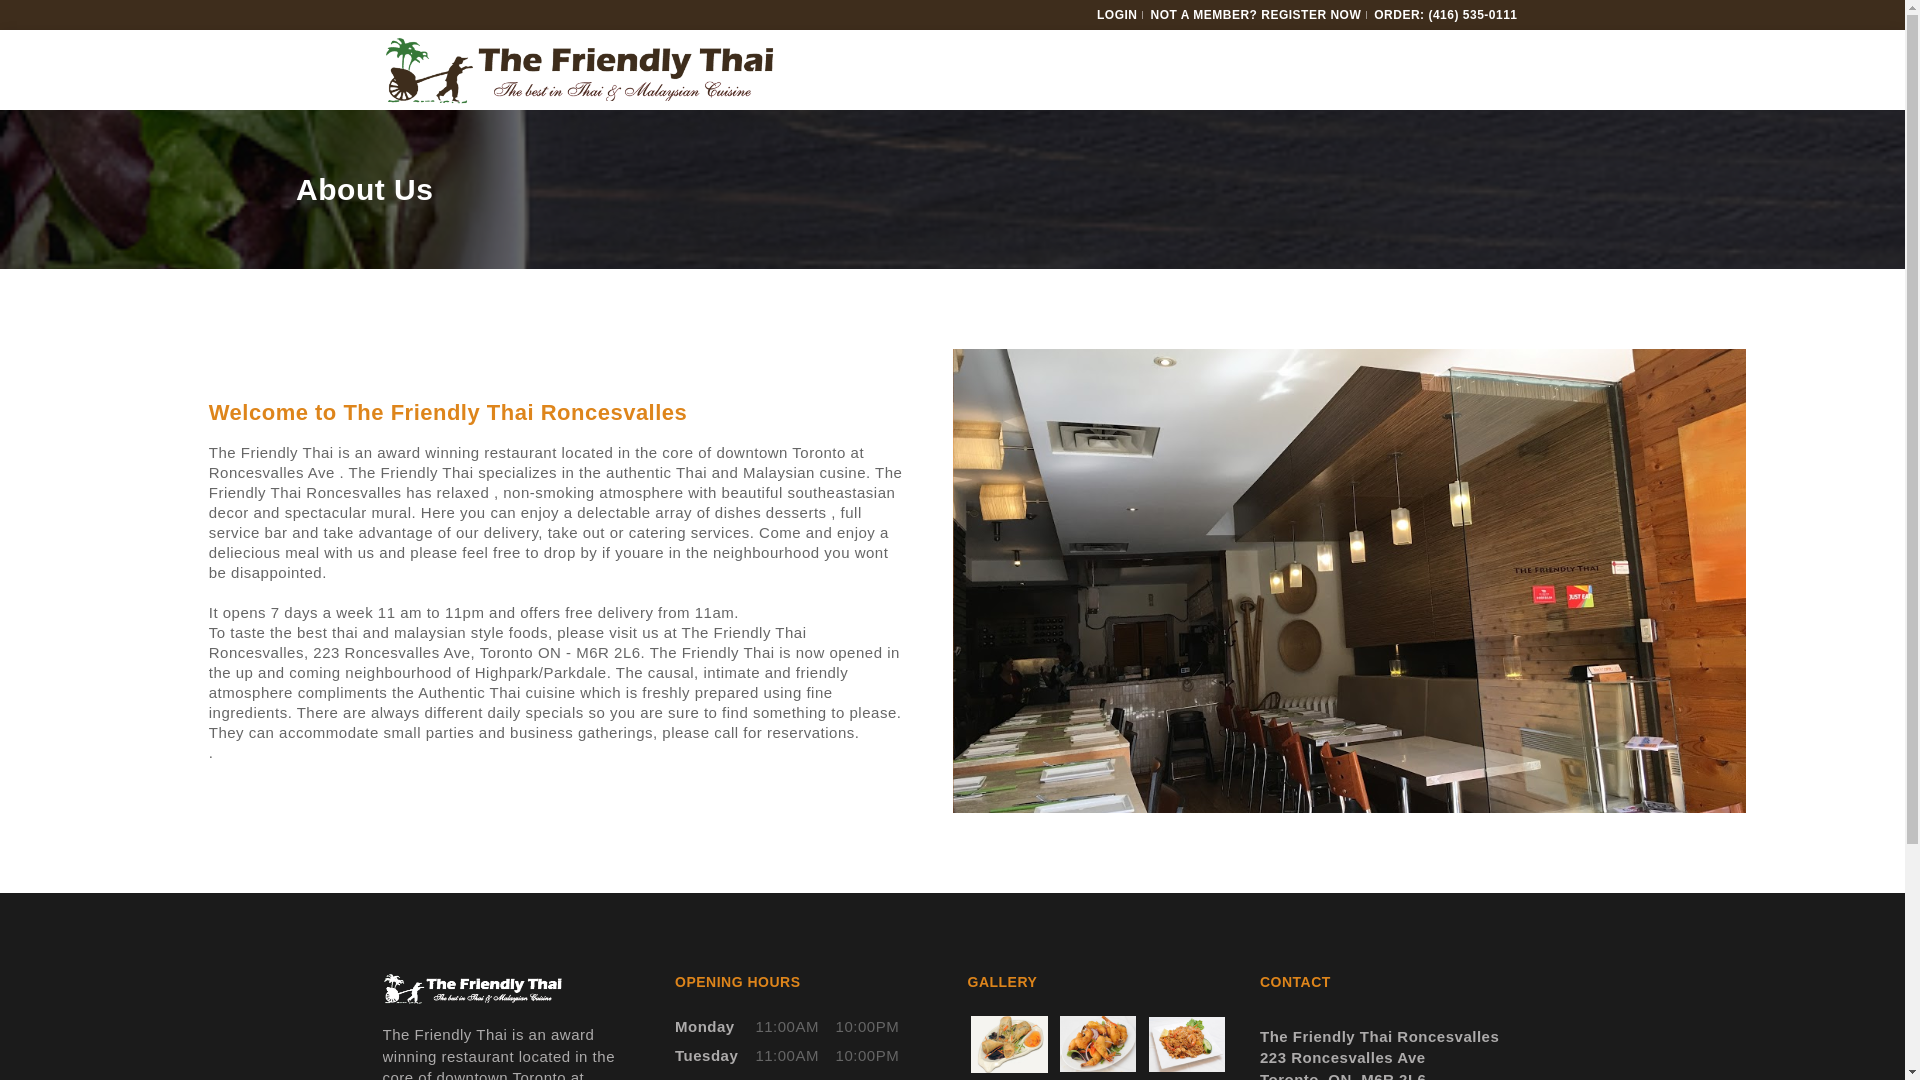  I want to click on NOT A MEMBER? REGISTER NOW, so click(1256, 14).